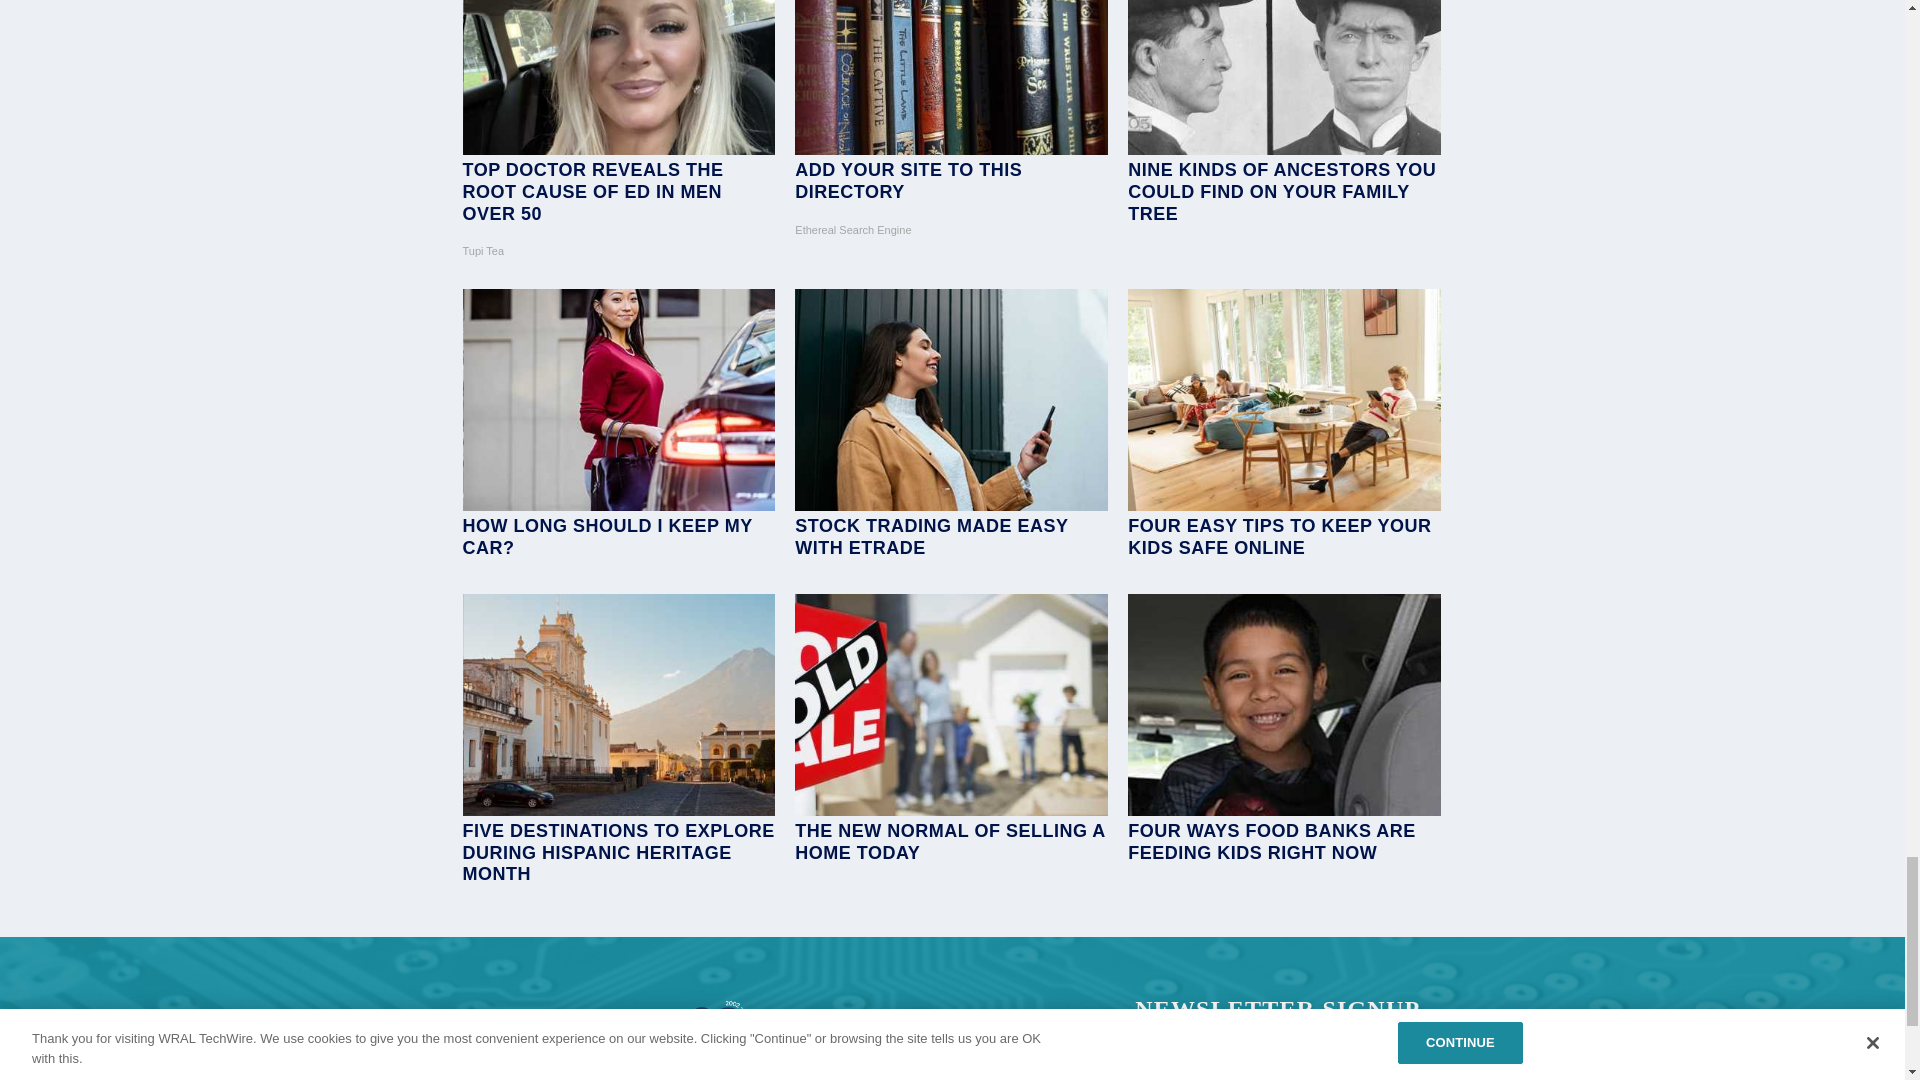 The height and width of the screenshot is (1080, 1920). What do you see at coordinates (1399, 1076) in the screenshot?
I see `SUBMIT` at bounding box center [1399, 1076].